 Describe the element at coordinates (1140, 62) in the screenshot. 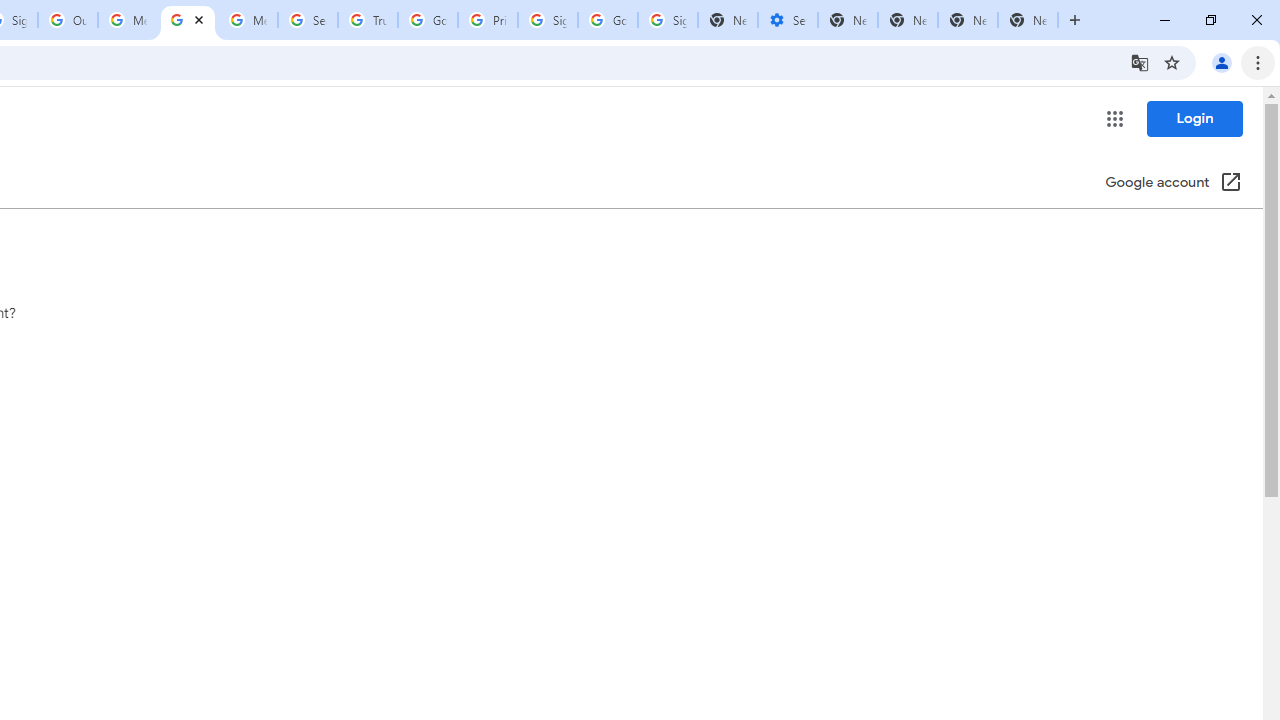

I see `Translate this page` at that location.